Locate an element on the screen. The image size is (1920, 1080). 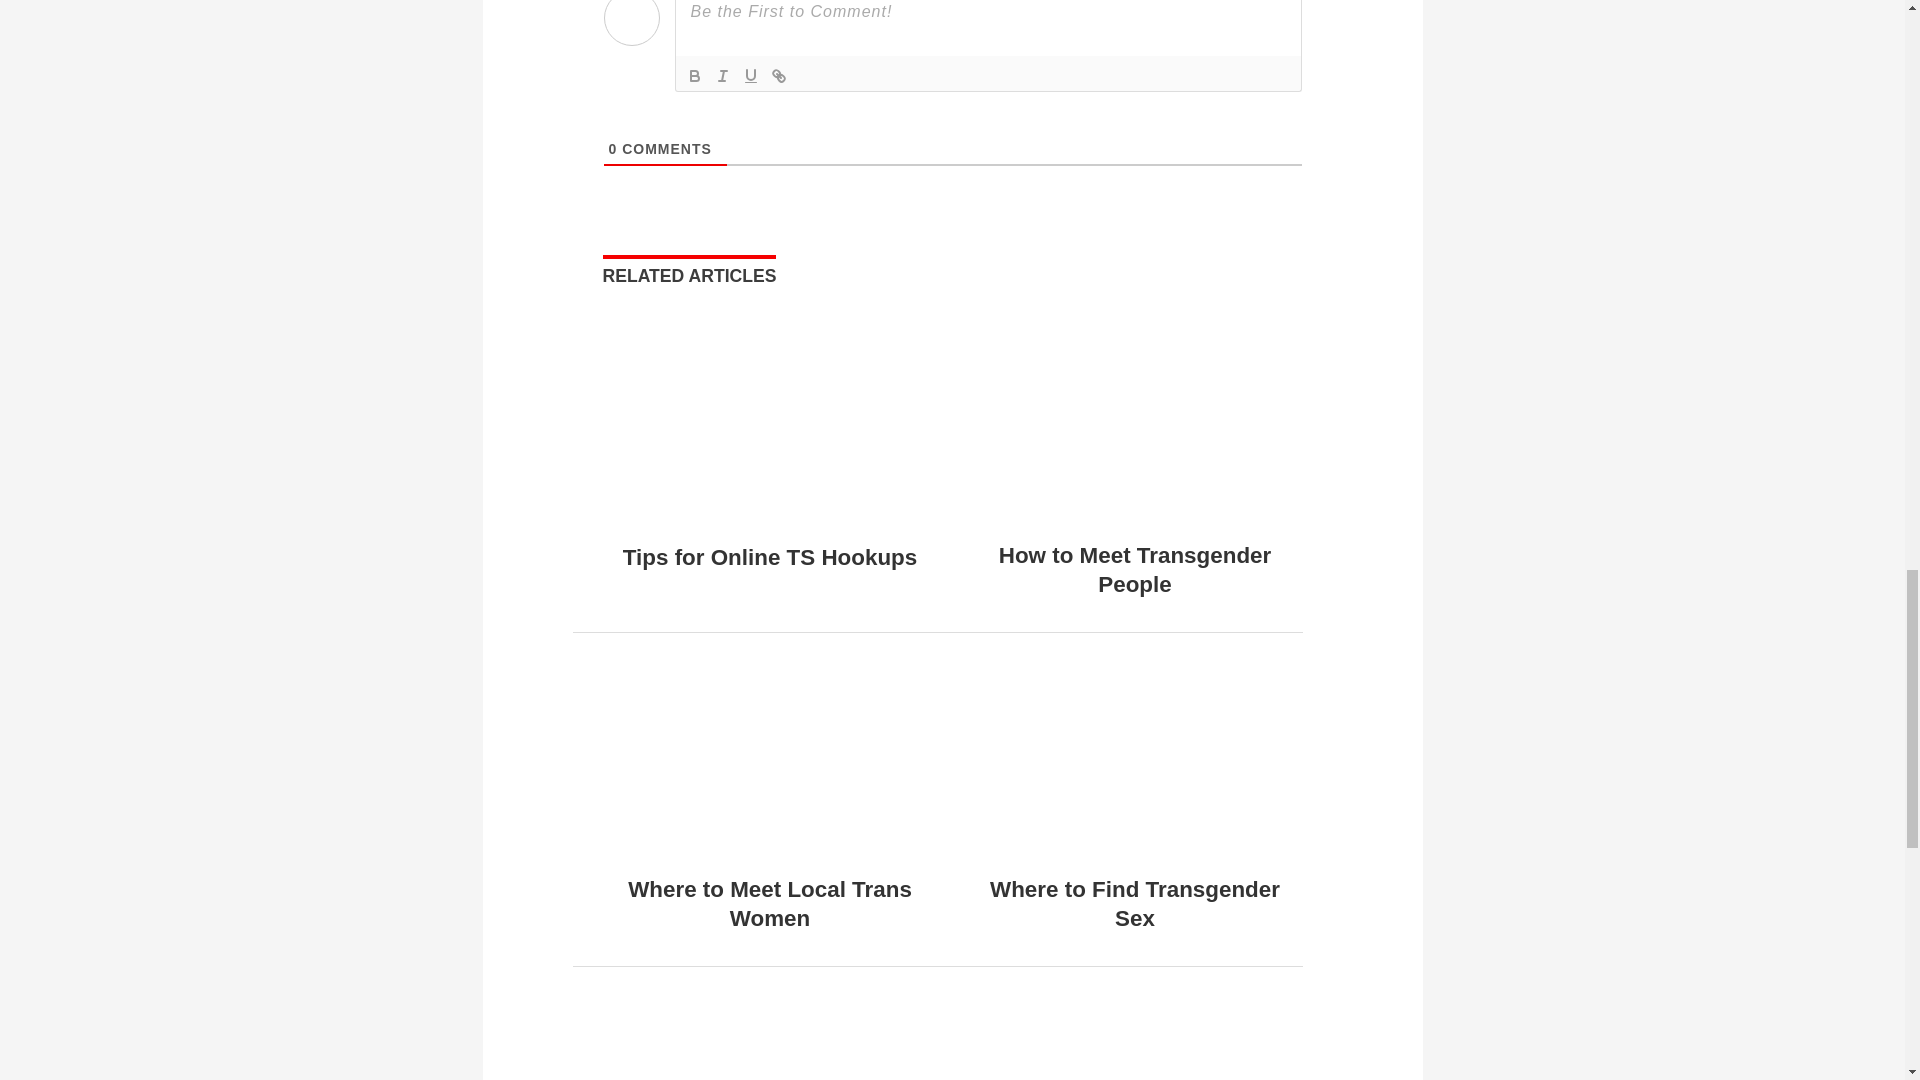
How to Meet Transgender People is located at coordinates (1135, 570).